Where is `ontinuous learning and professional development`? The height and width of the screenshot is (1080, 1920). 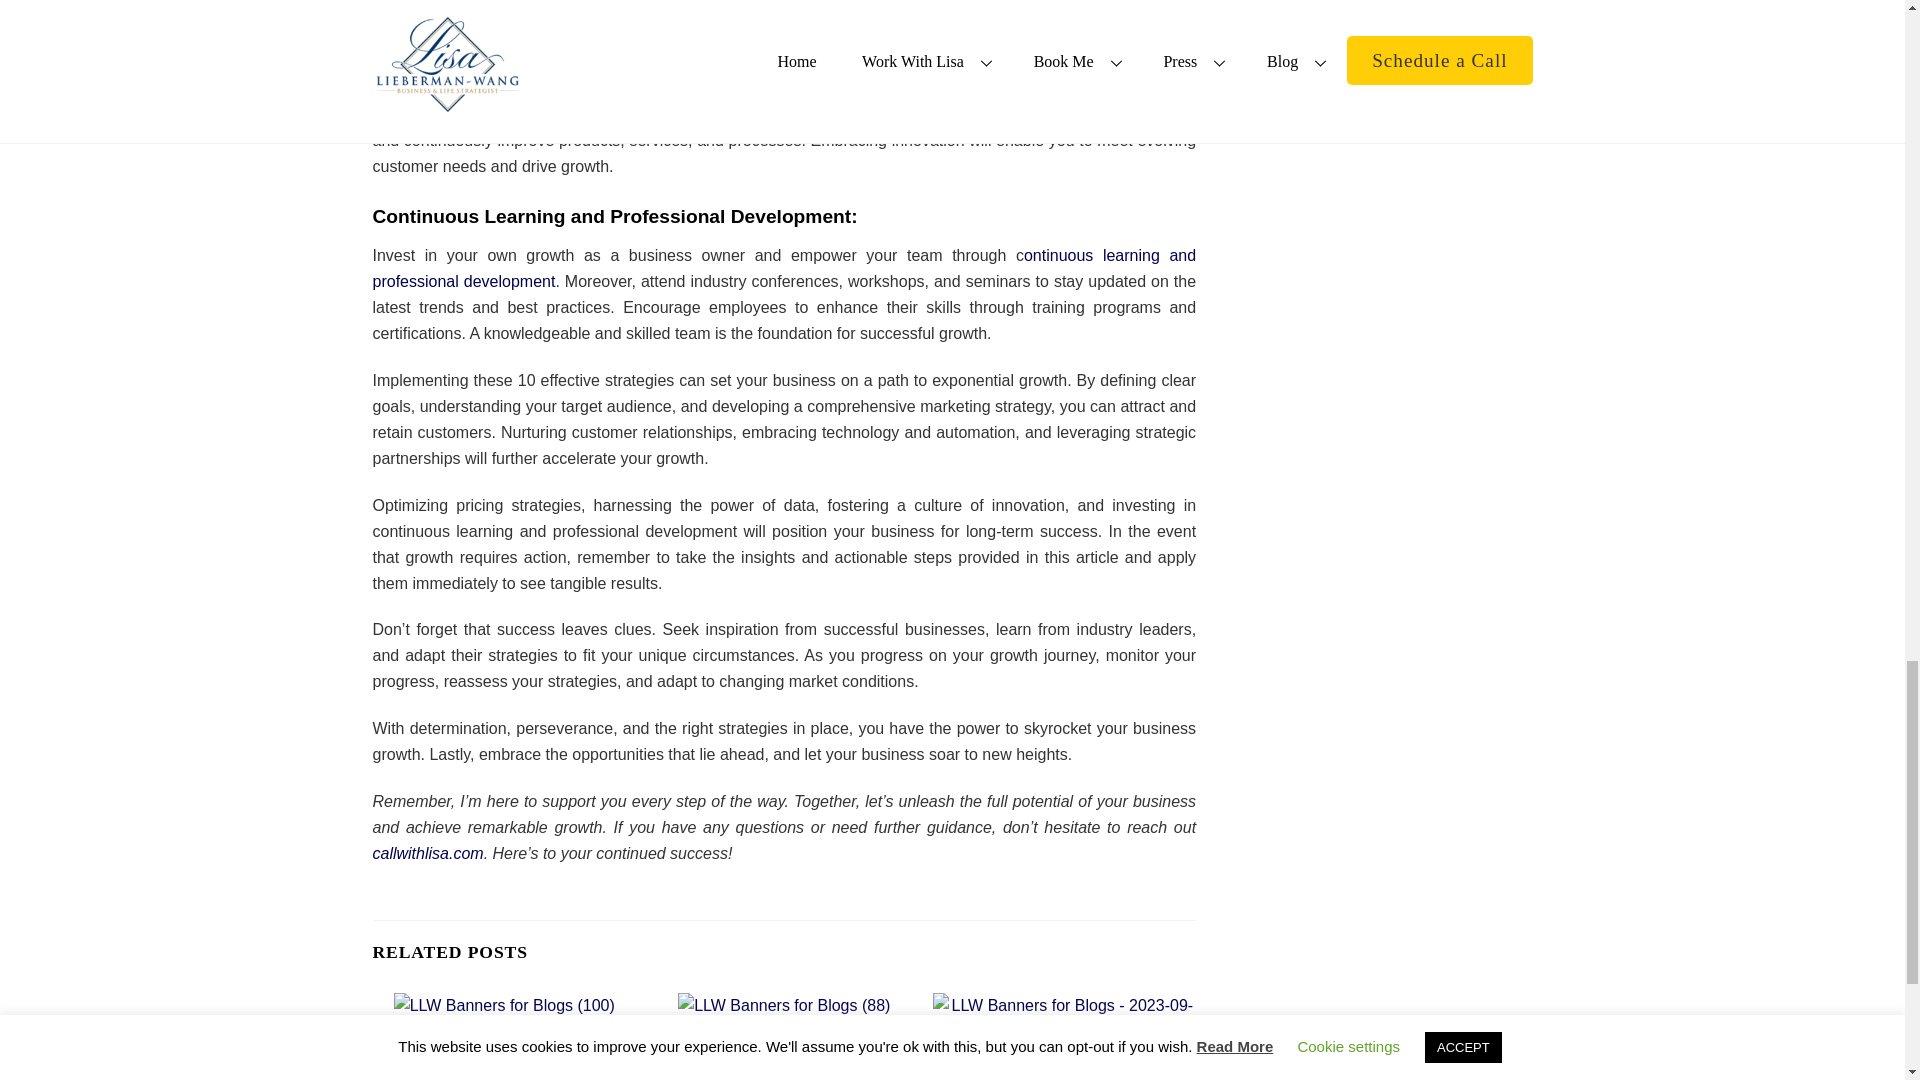
ontinuous learning and professional development is located at coordinates (784, 268).